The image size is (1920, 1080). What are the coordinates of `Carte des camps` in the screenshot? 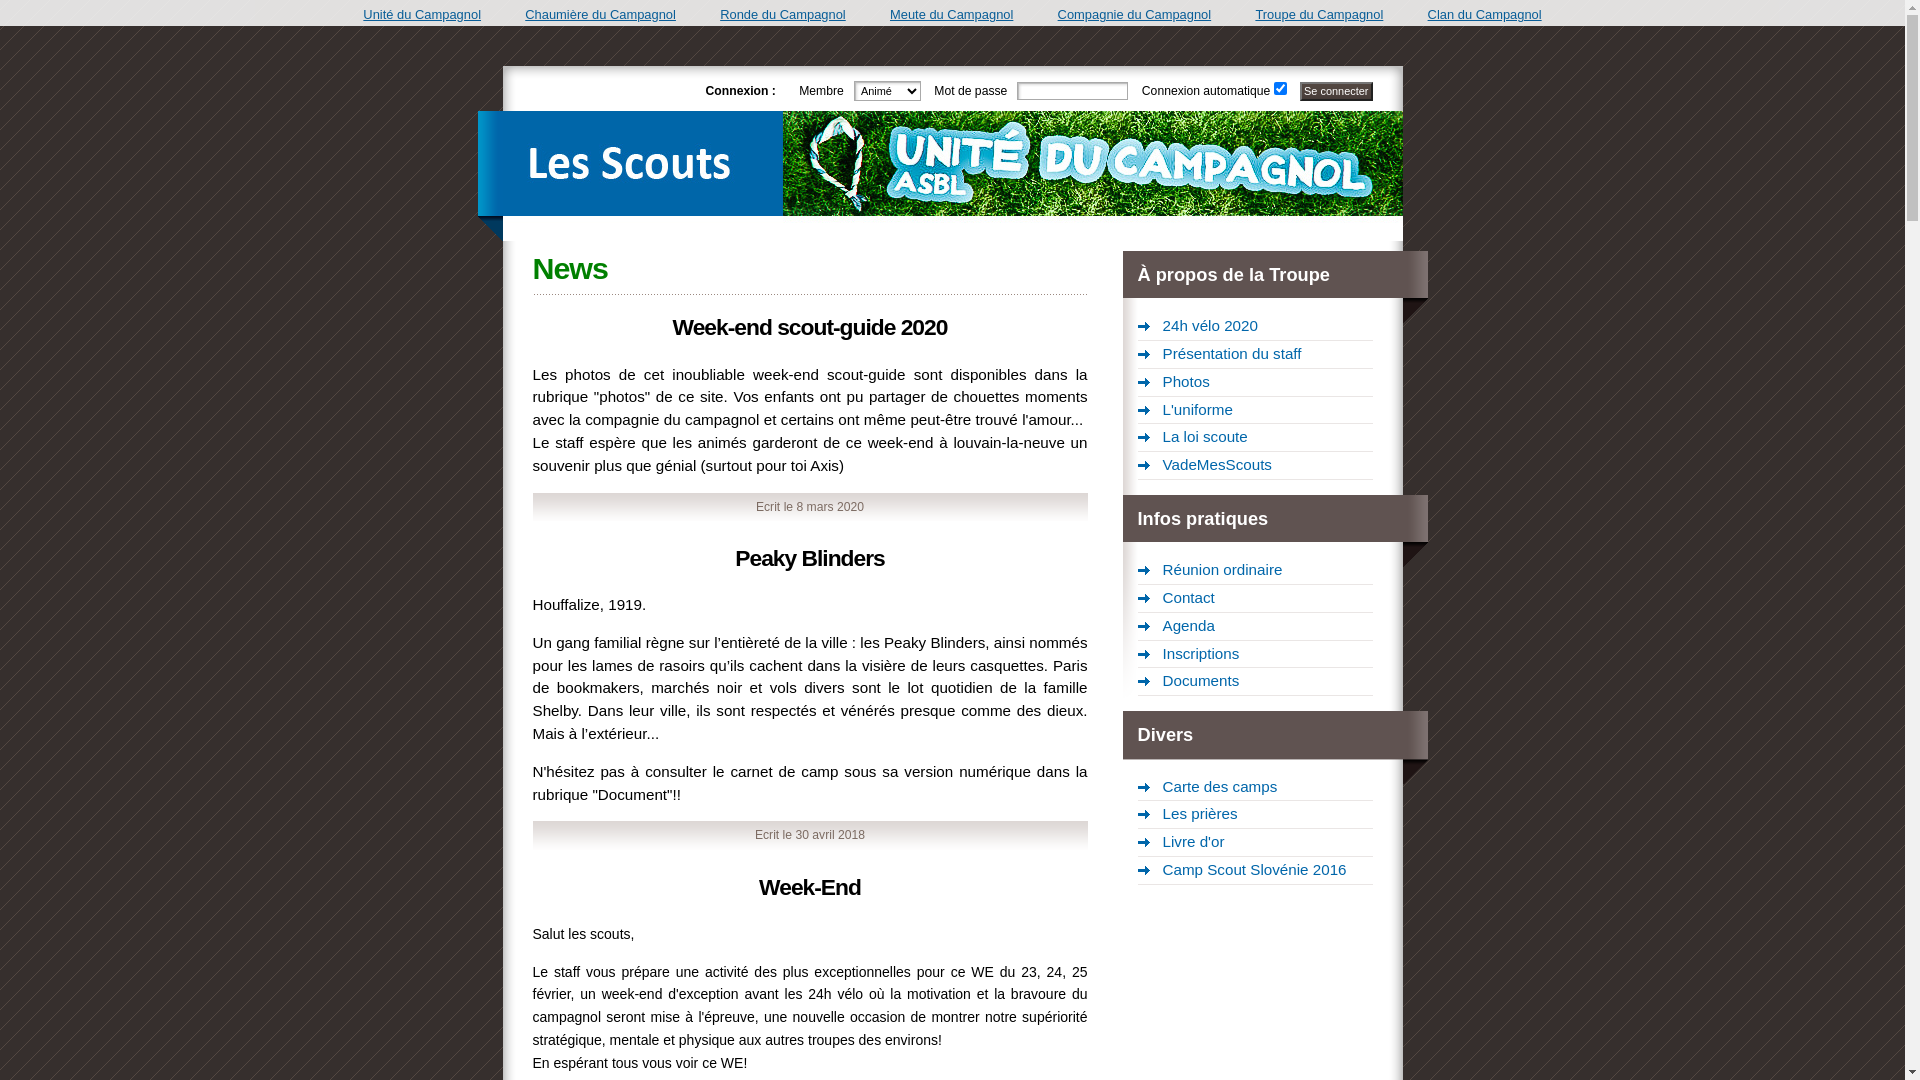 It's located at (1256, 788).